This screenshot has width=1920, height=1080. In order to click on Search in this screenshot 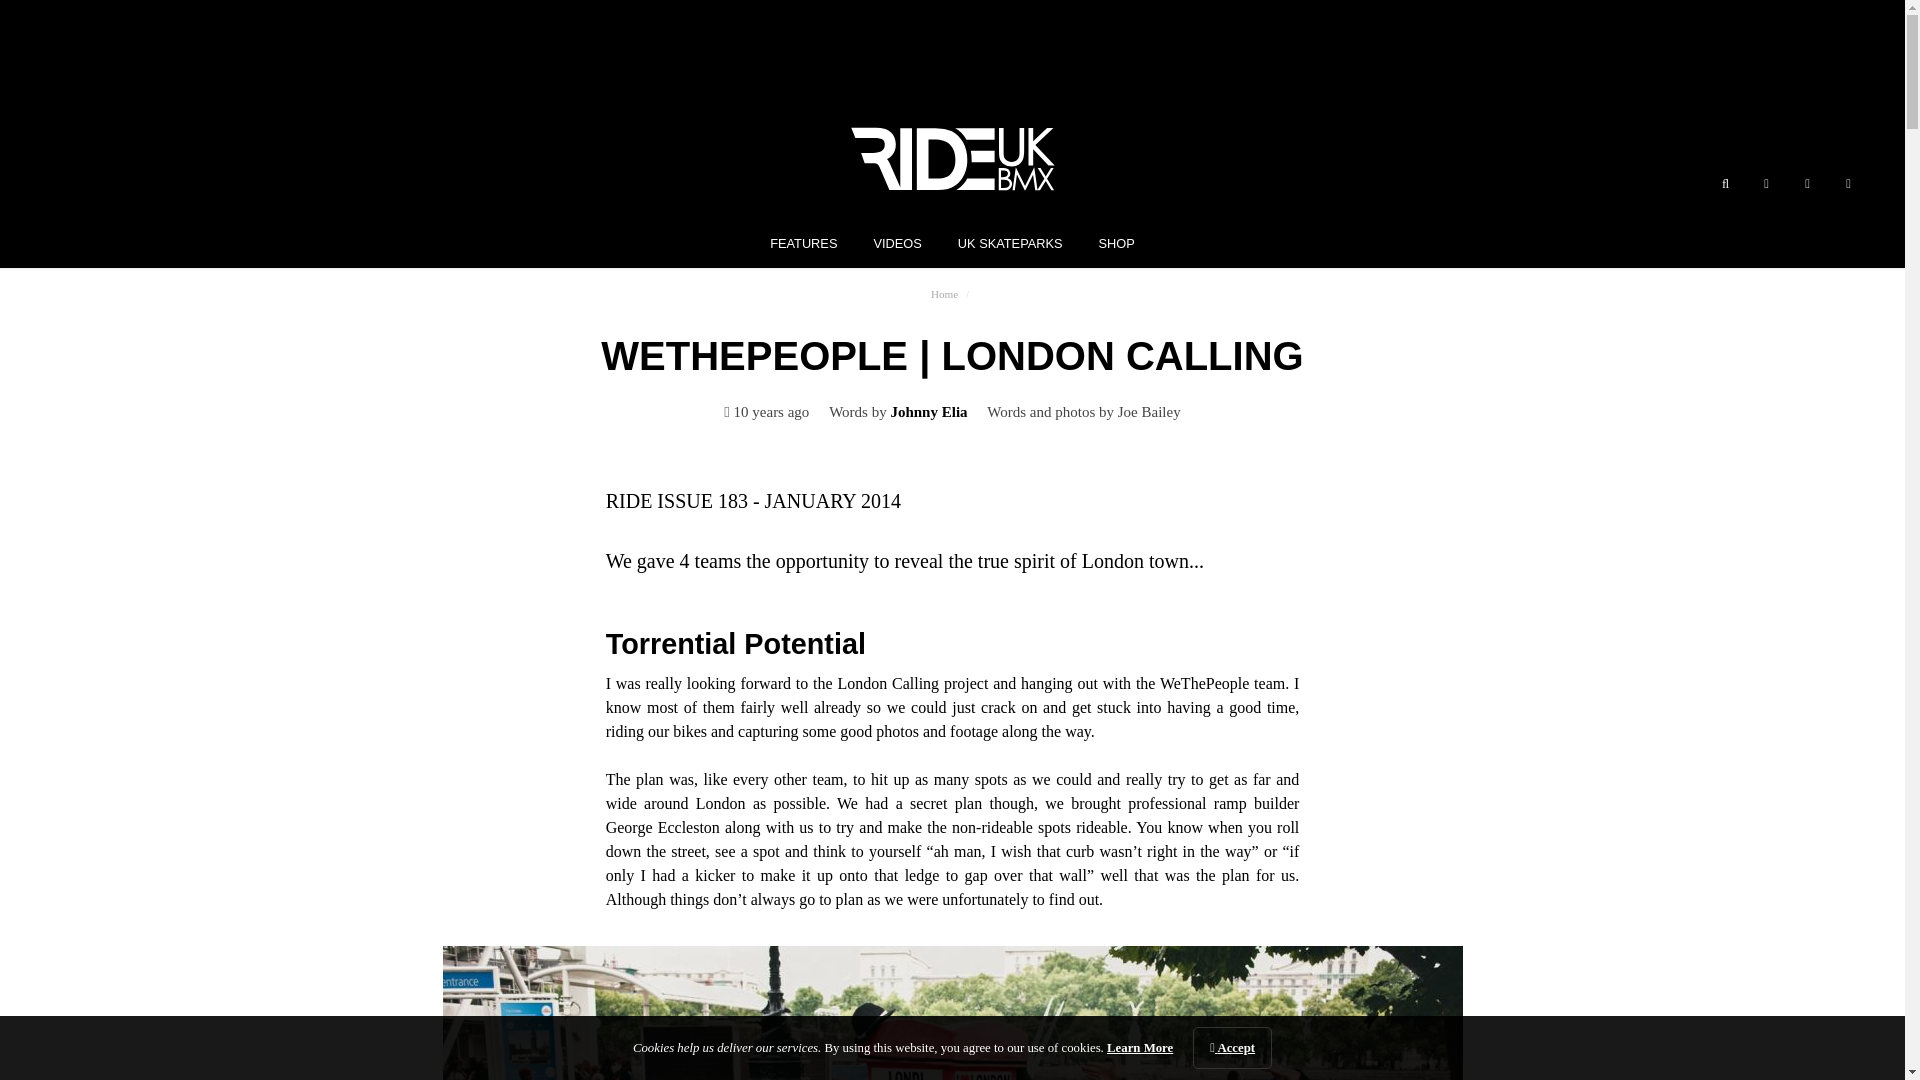, I will do `click(1724, 184)`.